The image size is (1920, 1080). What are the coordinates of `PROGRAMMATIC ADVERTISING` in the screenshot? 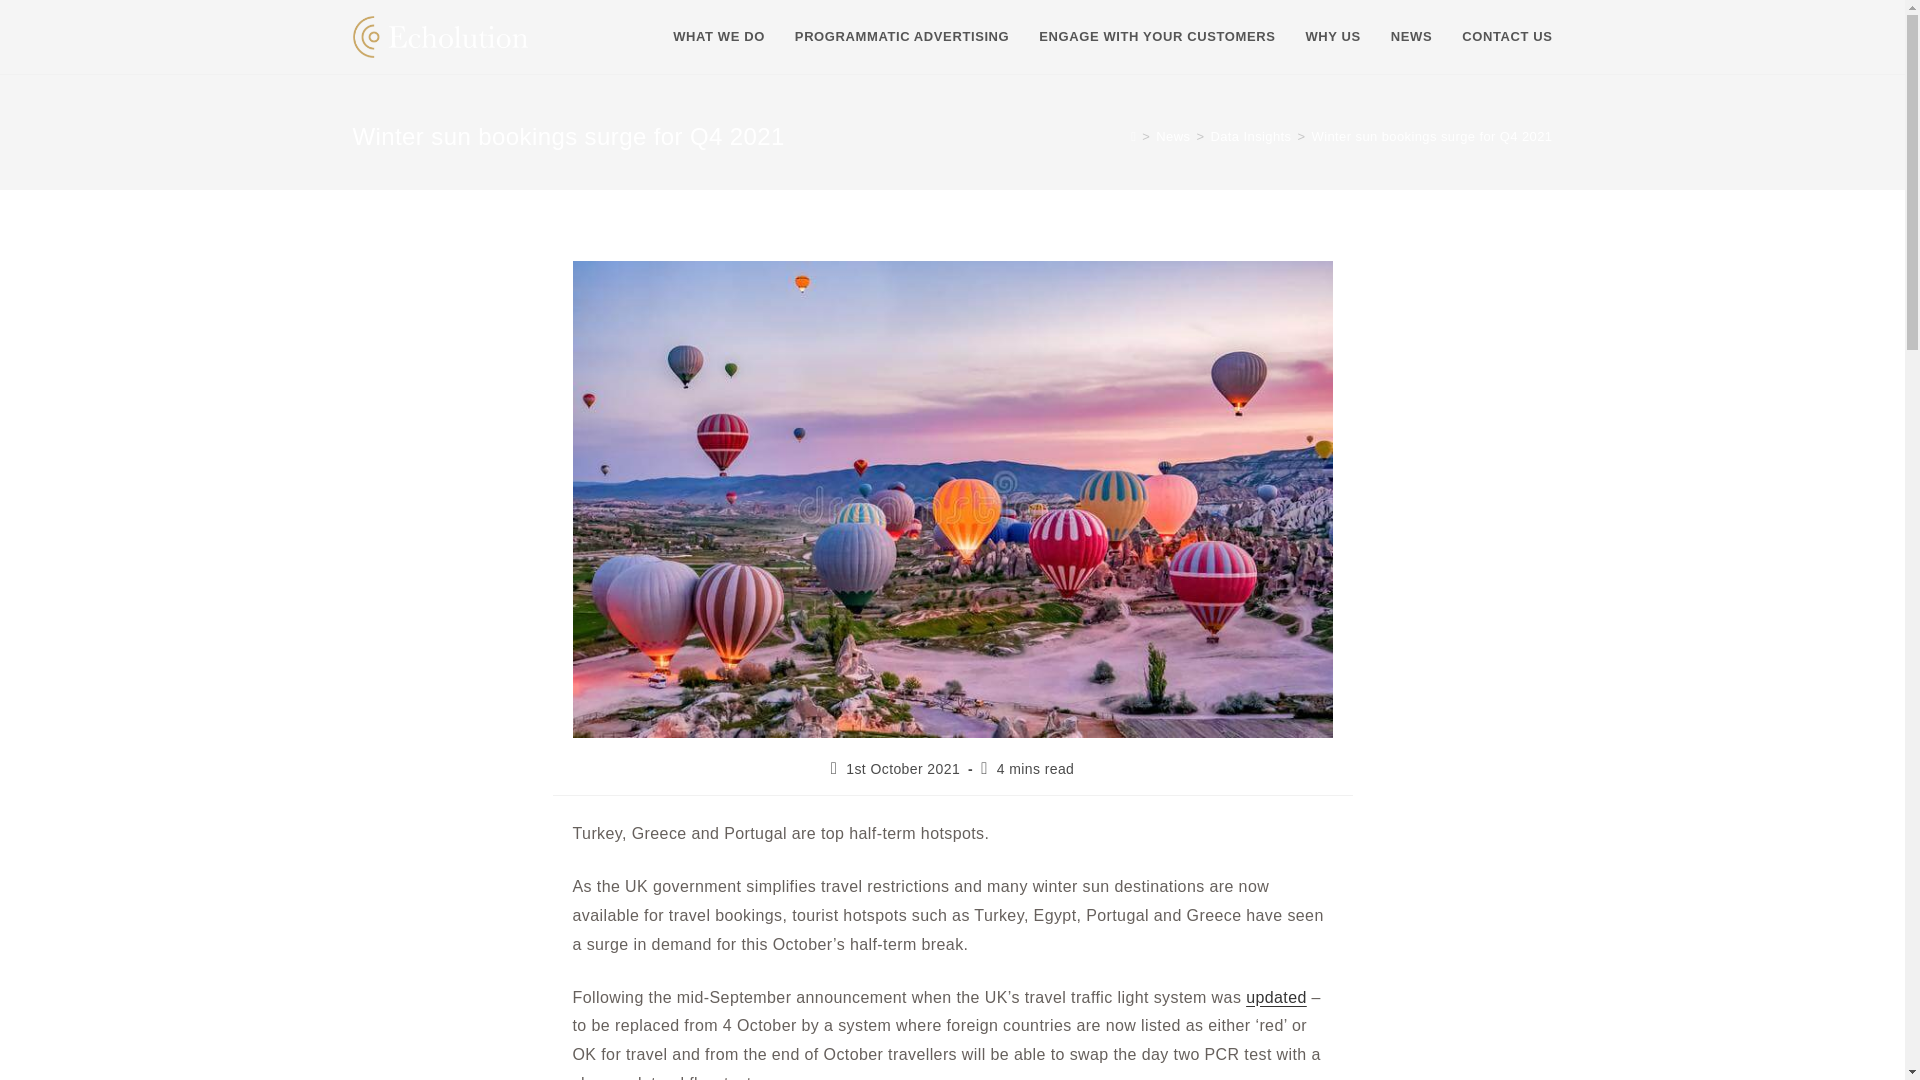 It's located at (901, 37).